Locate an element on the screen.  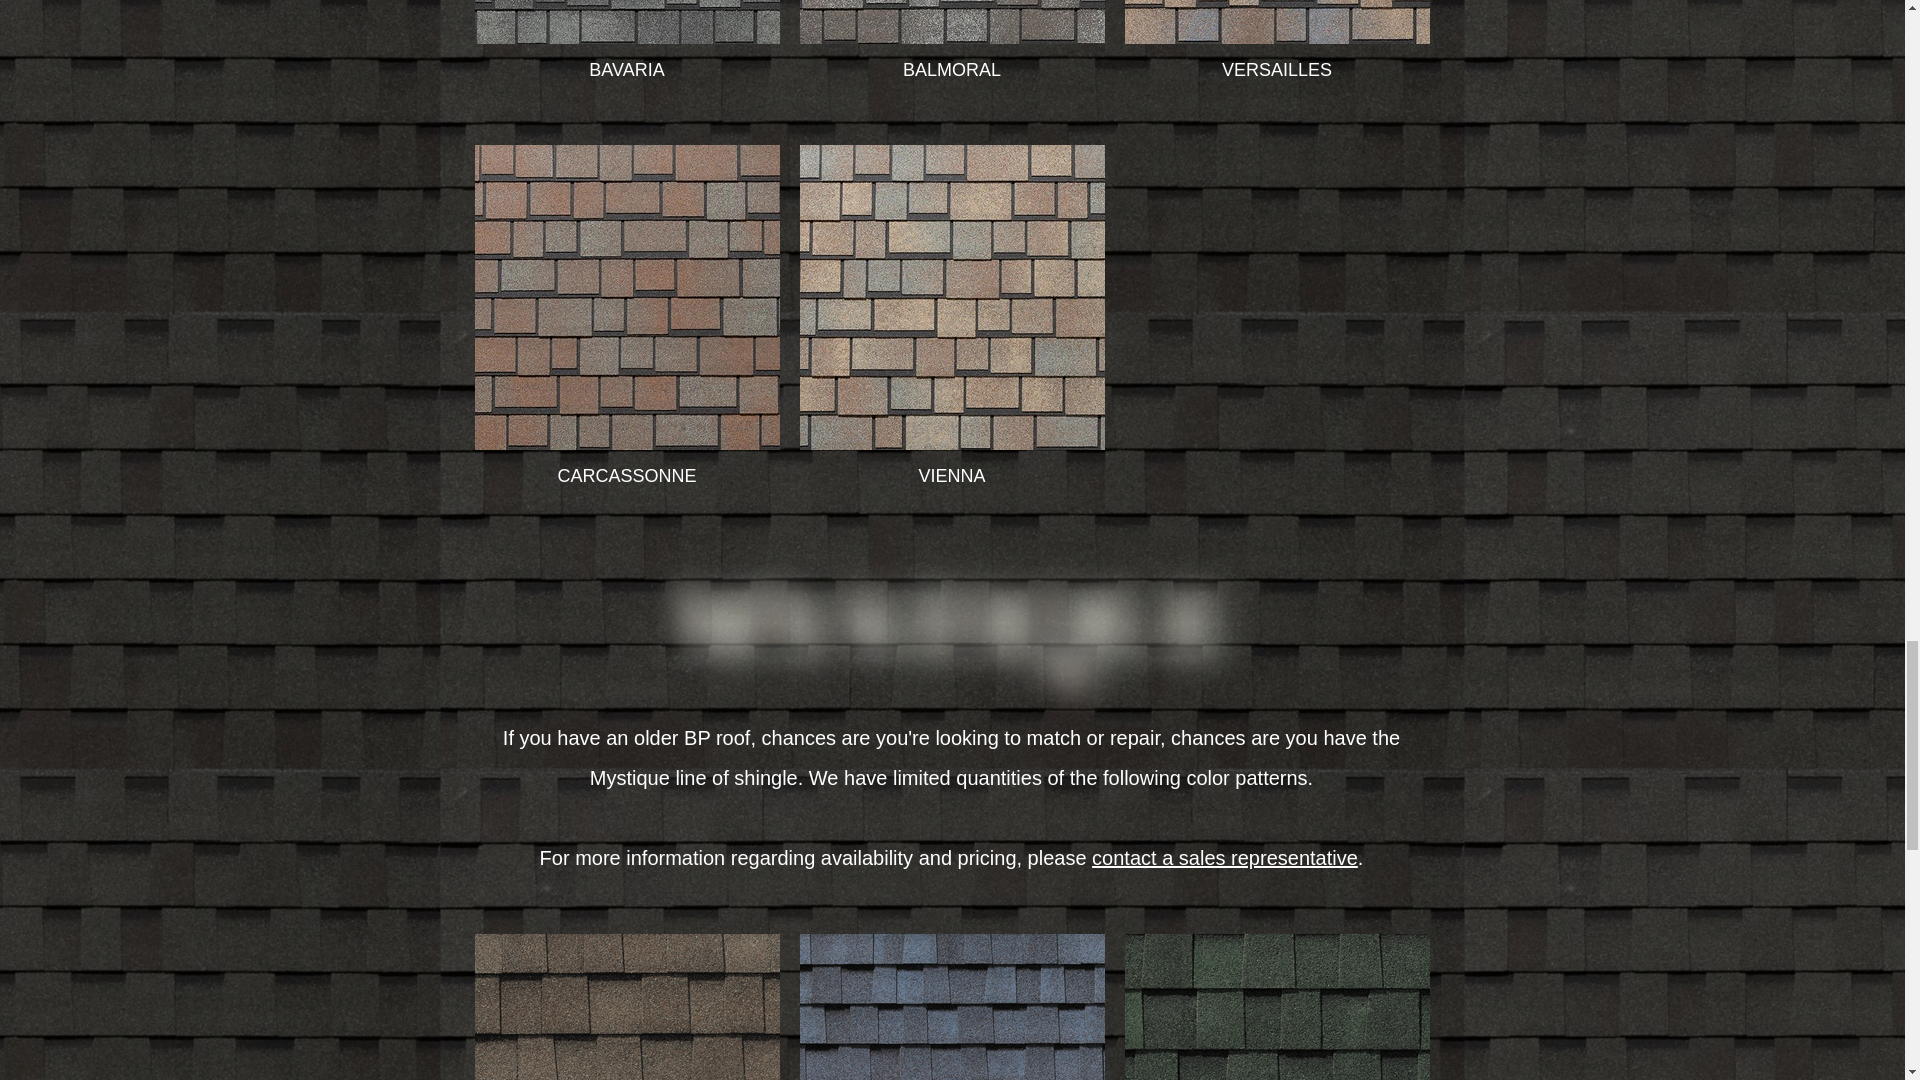
contact a sales representative is located at coordinates (1224, 858).